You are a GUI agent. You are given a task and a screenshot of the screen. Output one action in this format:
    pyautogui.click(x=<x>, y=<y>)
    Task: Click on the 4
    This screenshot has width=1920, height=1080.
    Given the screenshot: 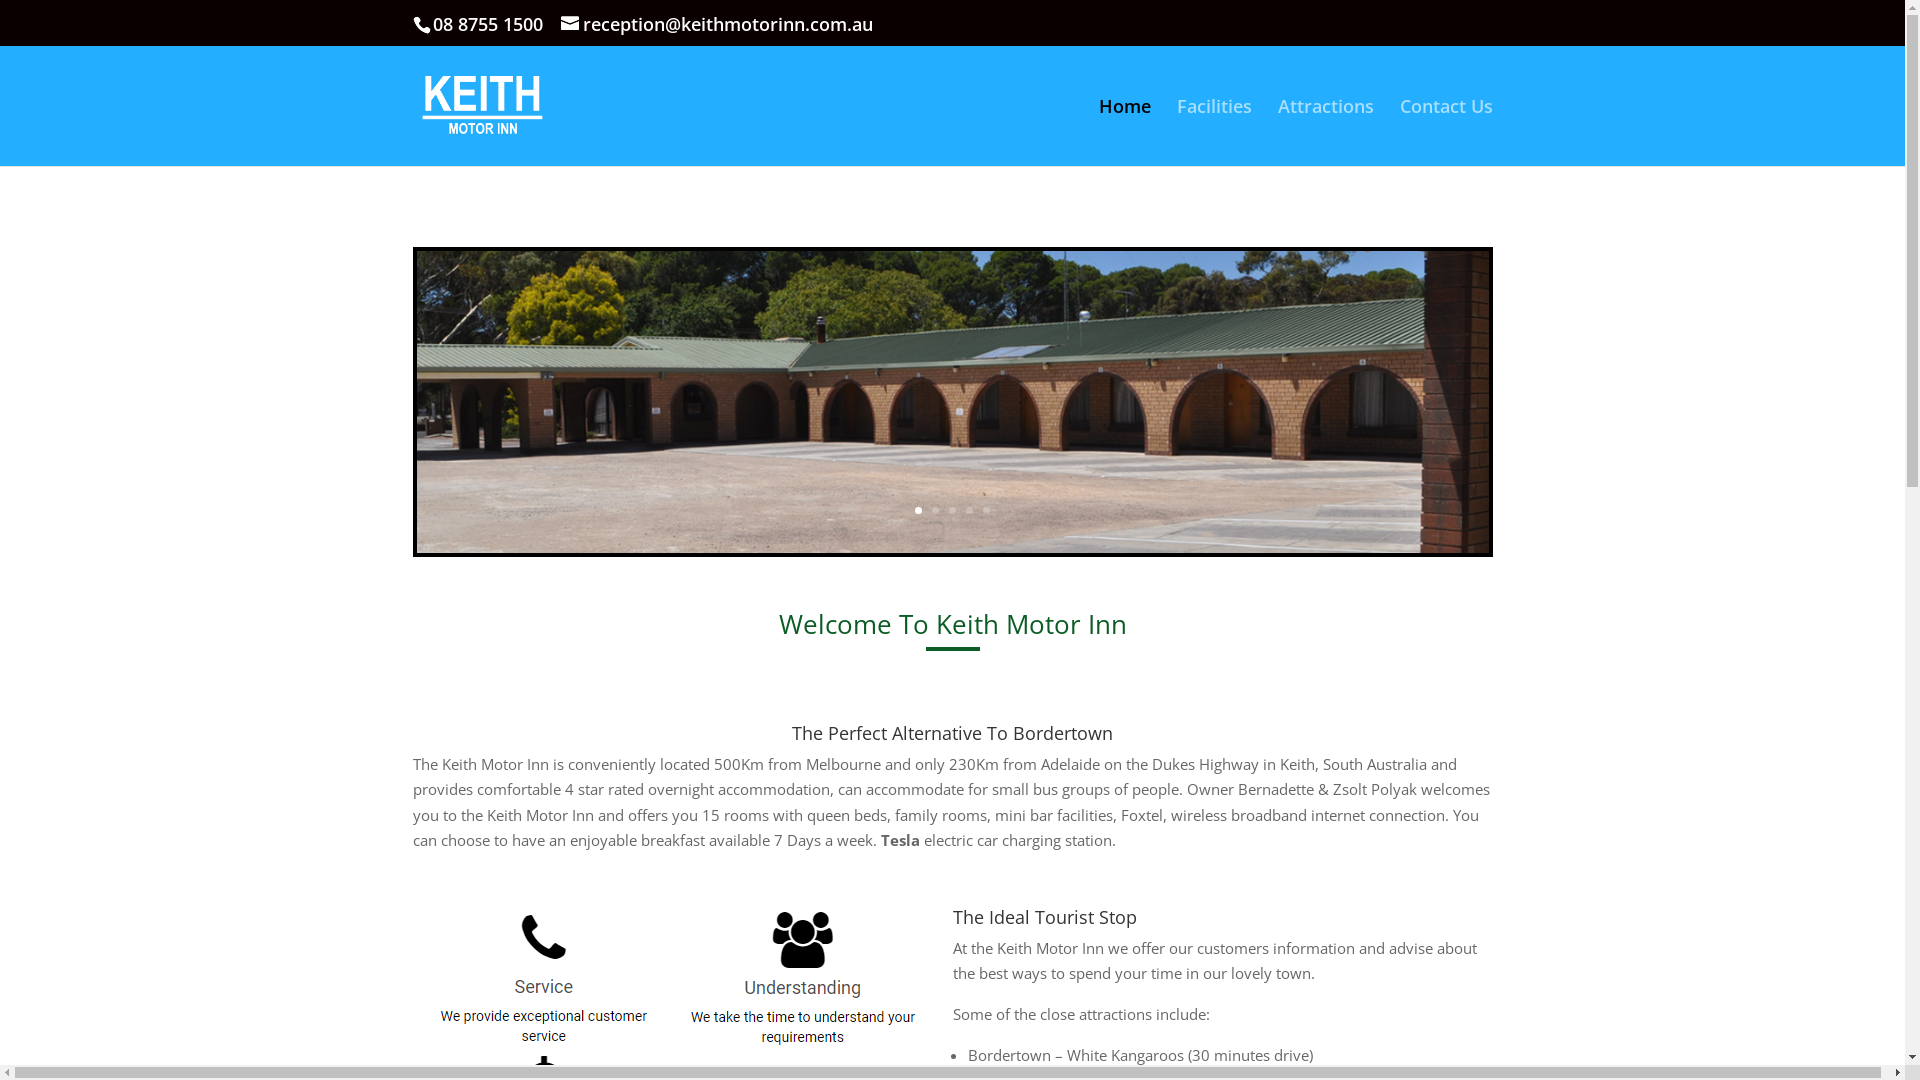 What is the action you would take?
    pyautogui.click(x=969, y=510)
    